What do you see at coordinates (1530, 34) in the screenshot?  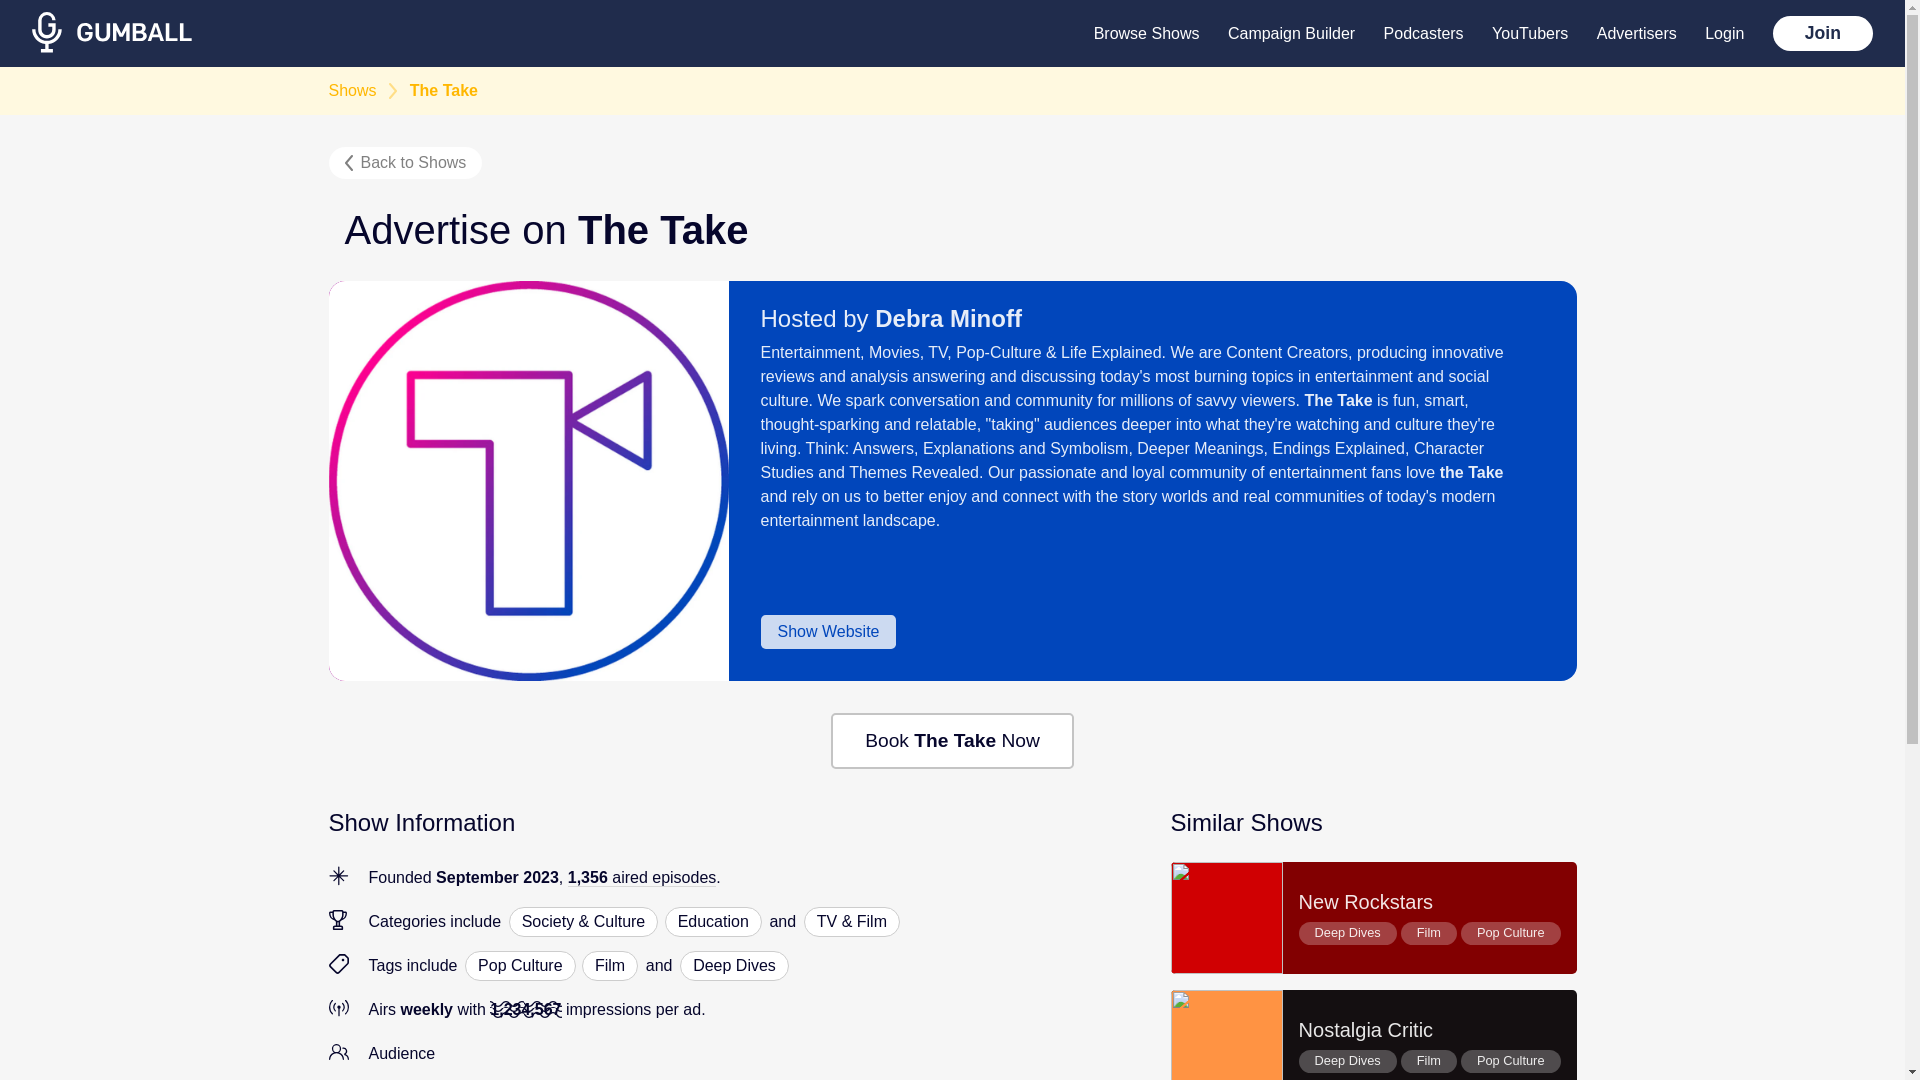 I see `YouTubers` at bounding box center [1530, 34].